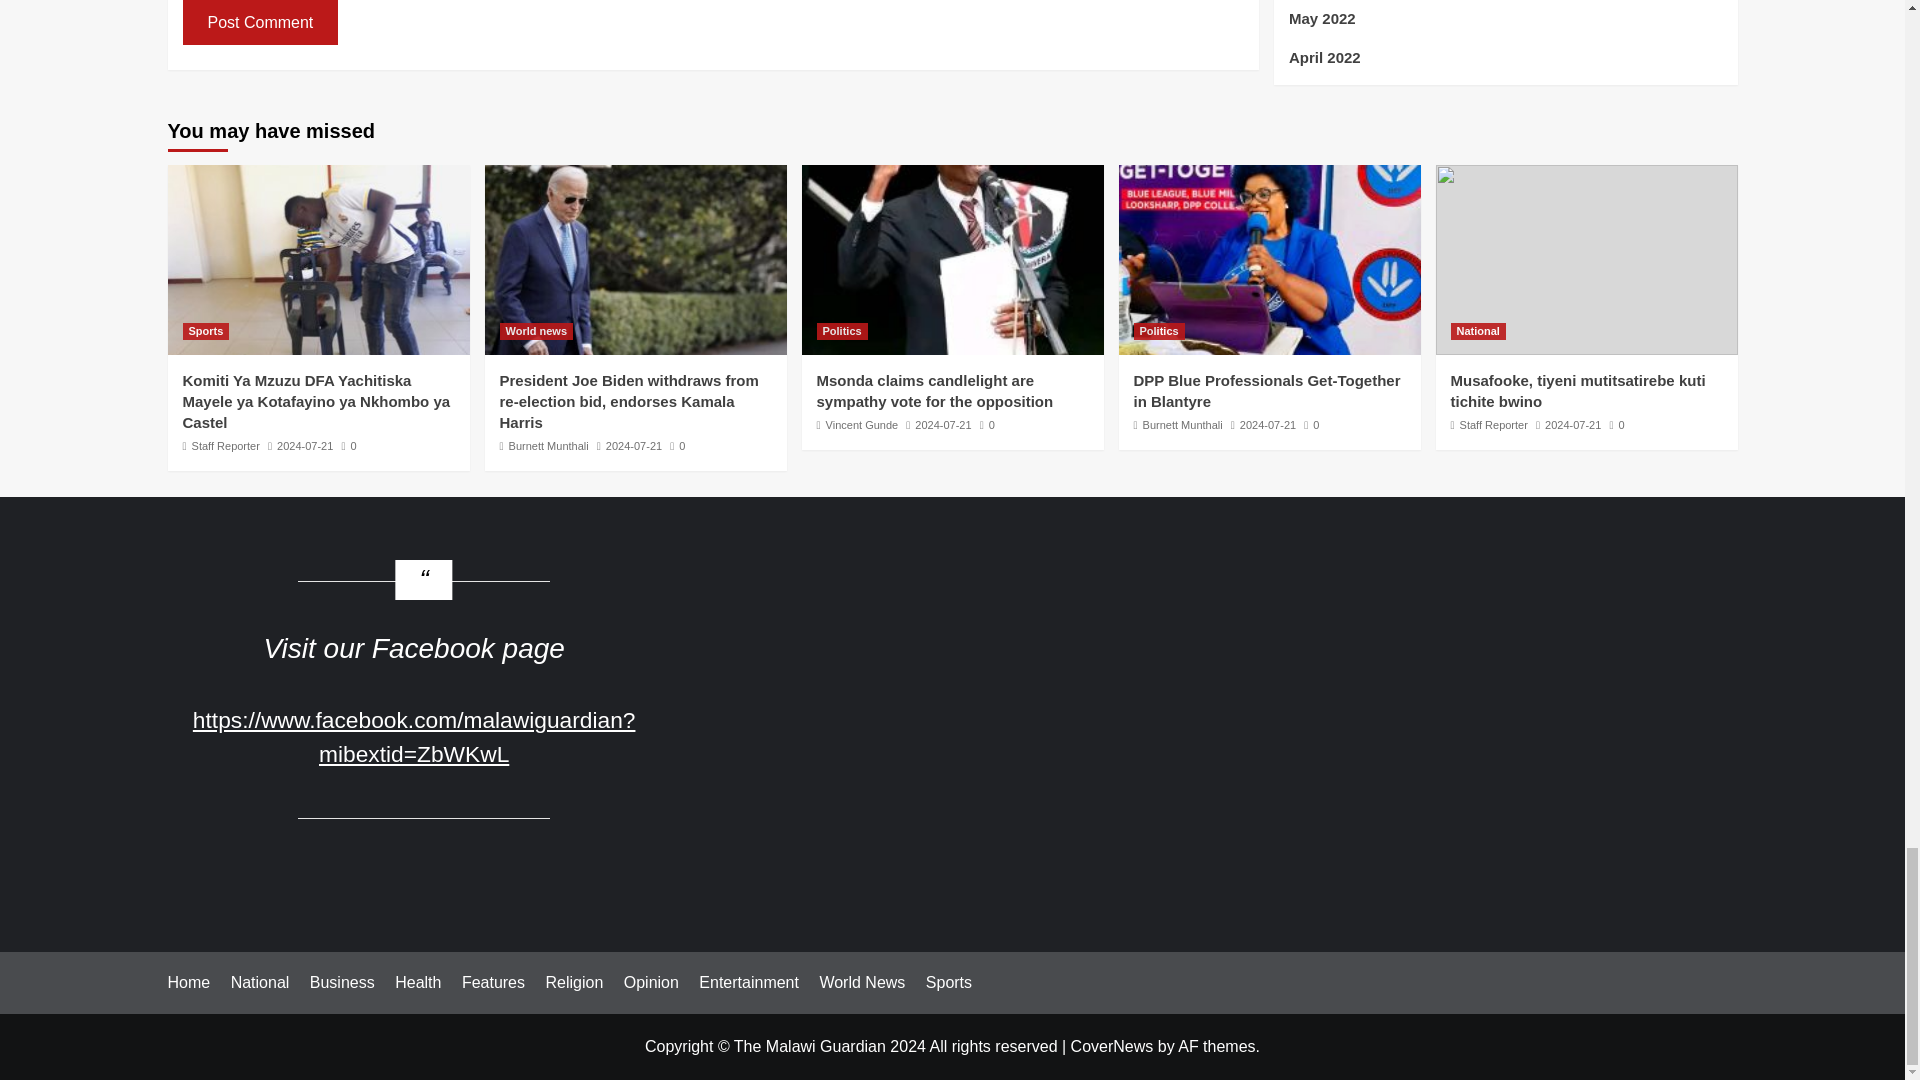 The image size is (1920, 1080). Describe the element at coordinates (260, 22) in the screenshot. I see `Post Comment` at that location.